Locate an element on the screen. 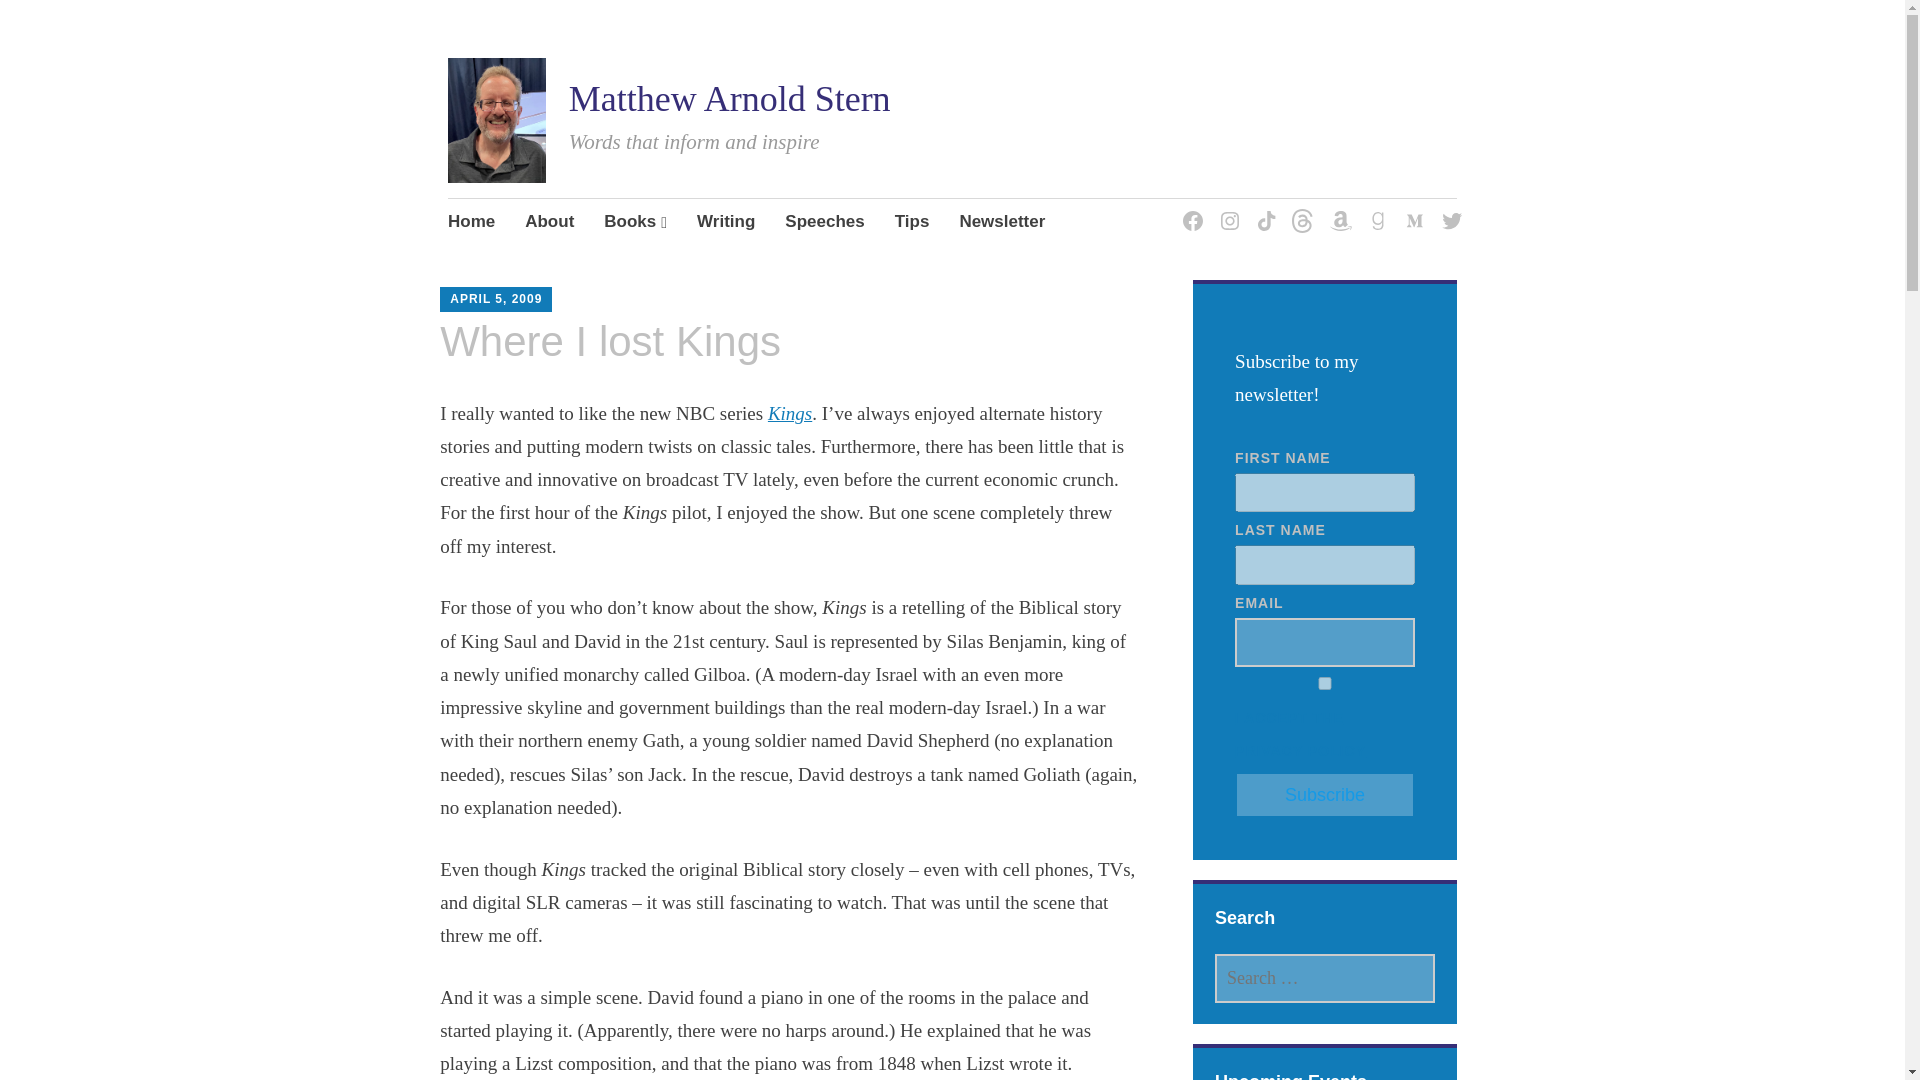 The height and width of the screenshot is (1080, 1920). Newsletter is located at coordinates (1001, 222).